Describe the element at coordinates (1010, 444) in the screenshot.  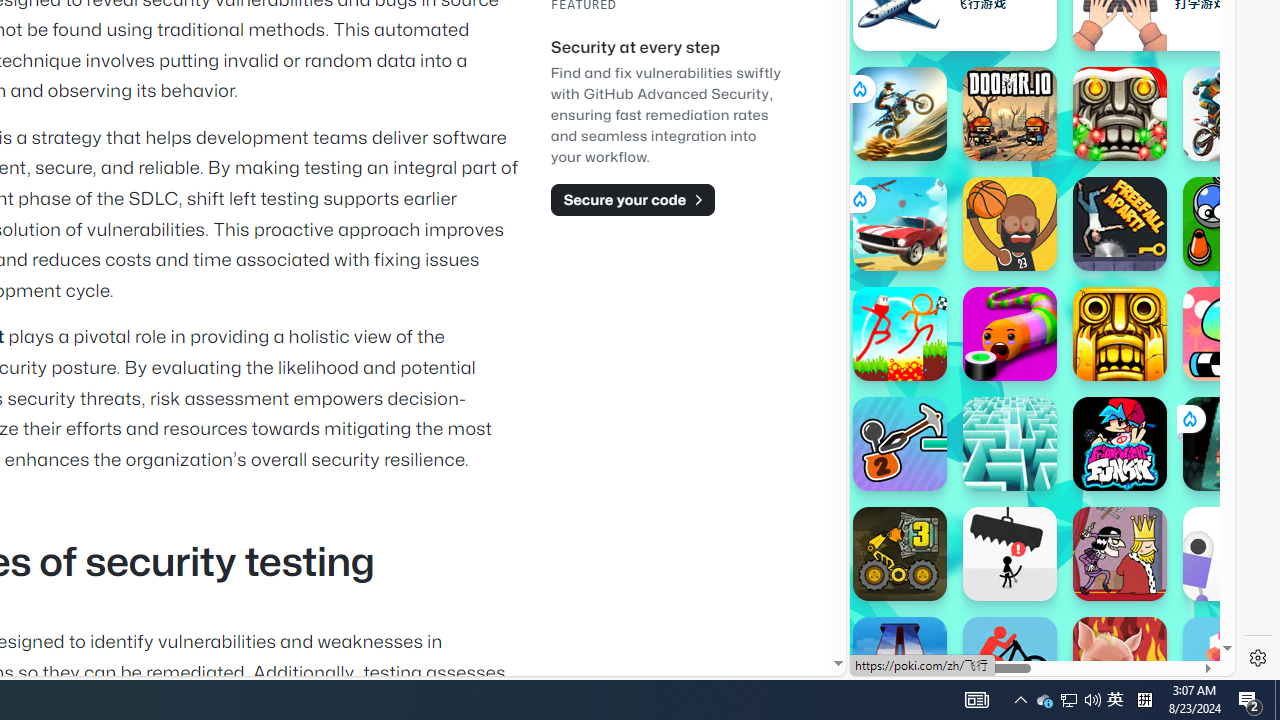
I see `Maze: Path of Light` at that location.